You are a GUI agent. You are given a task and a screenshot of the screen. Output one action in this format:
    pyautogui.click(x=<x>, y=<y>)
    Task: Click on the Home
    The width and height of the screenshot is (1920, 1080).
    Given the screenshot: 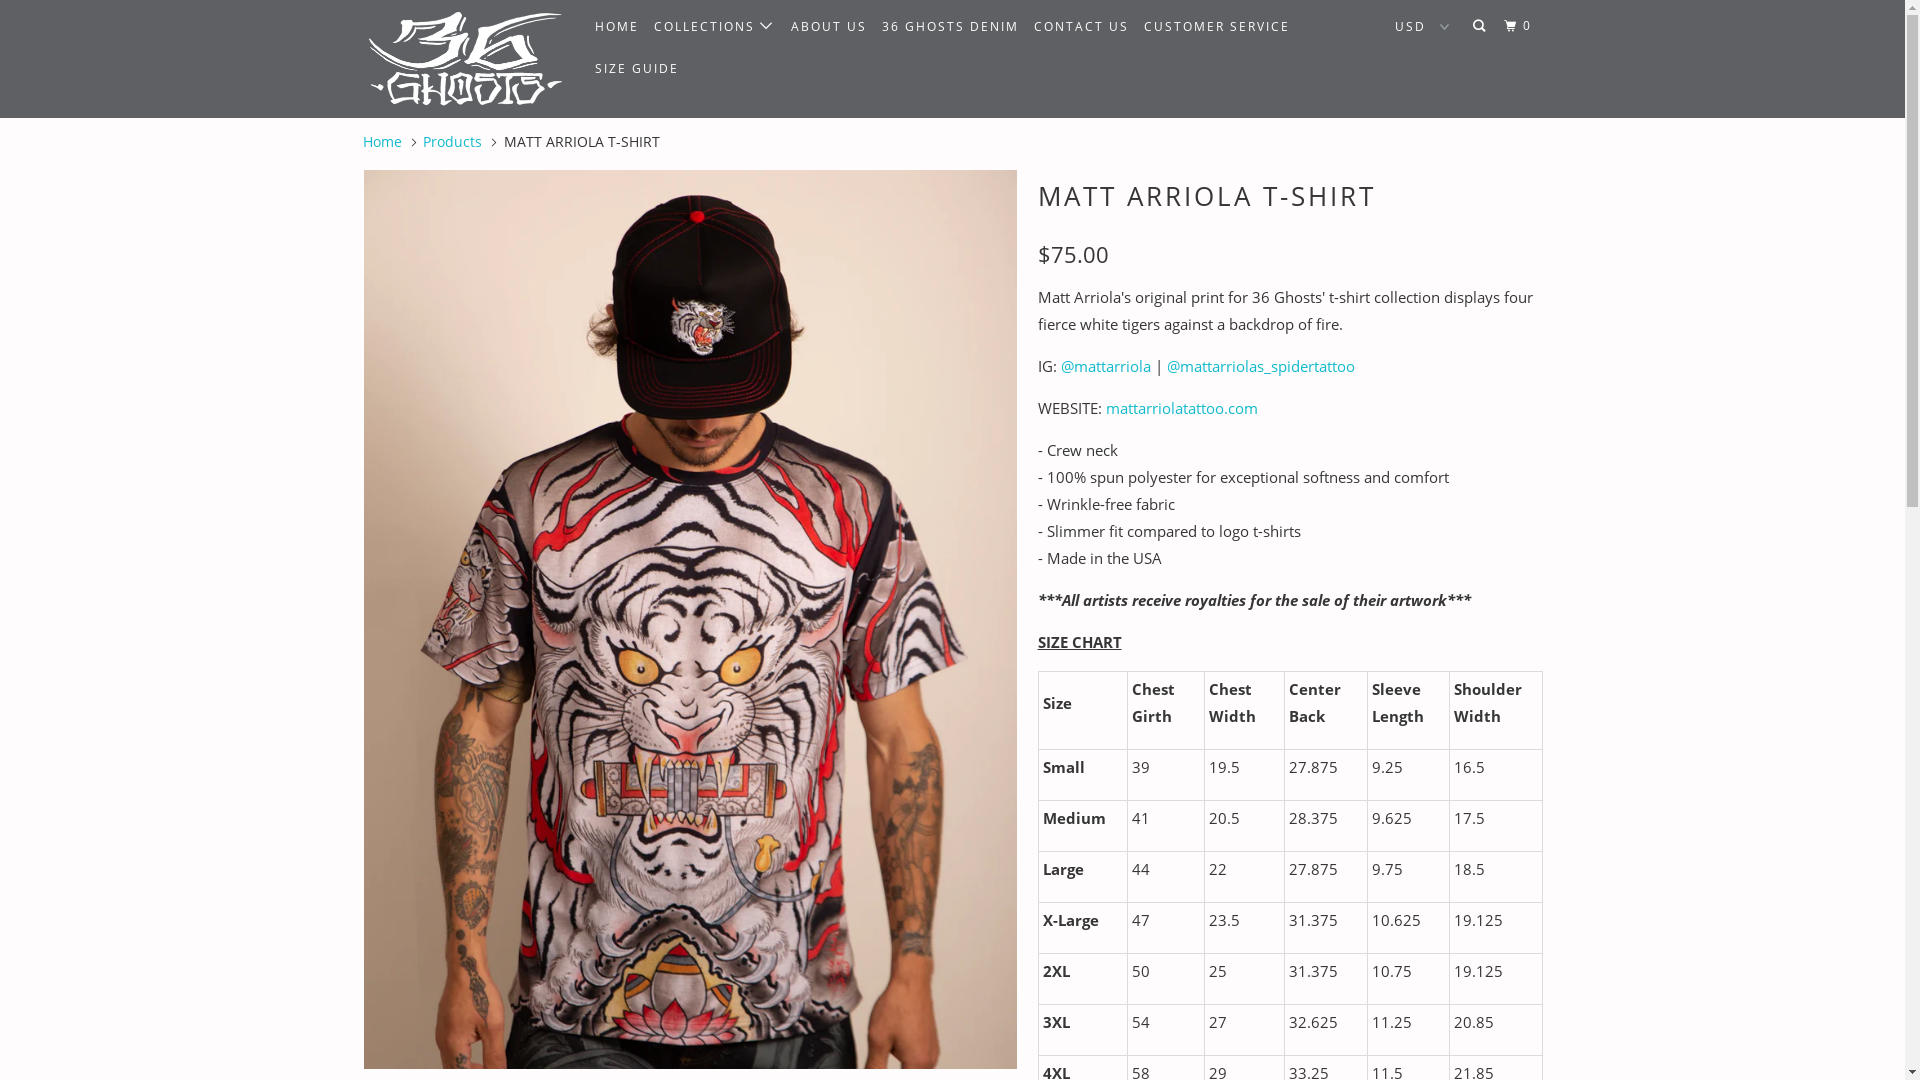 What is the action you would take?
    pyautogui.click(x=382, y=142)
    